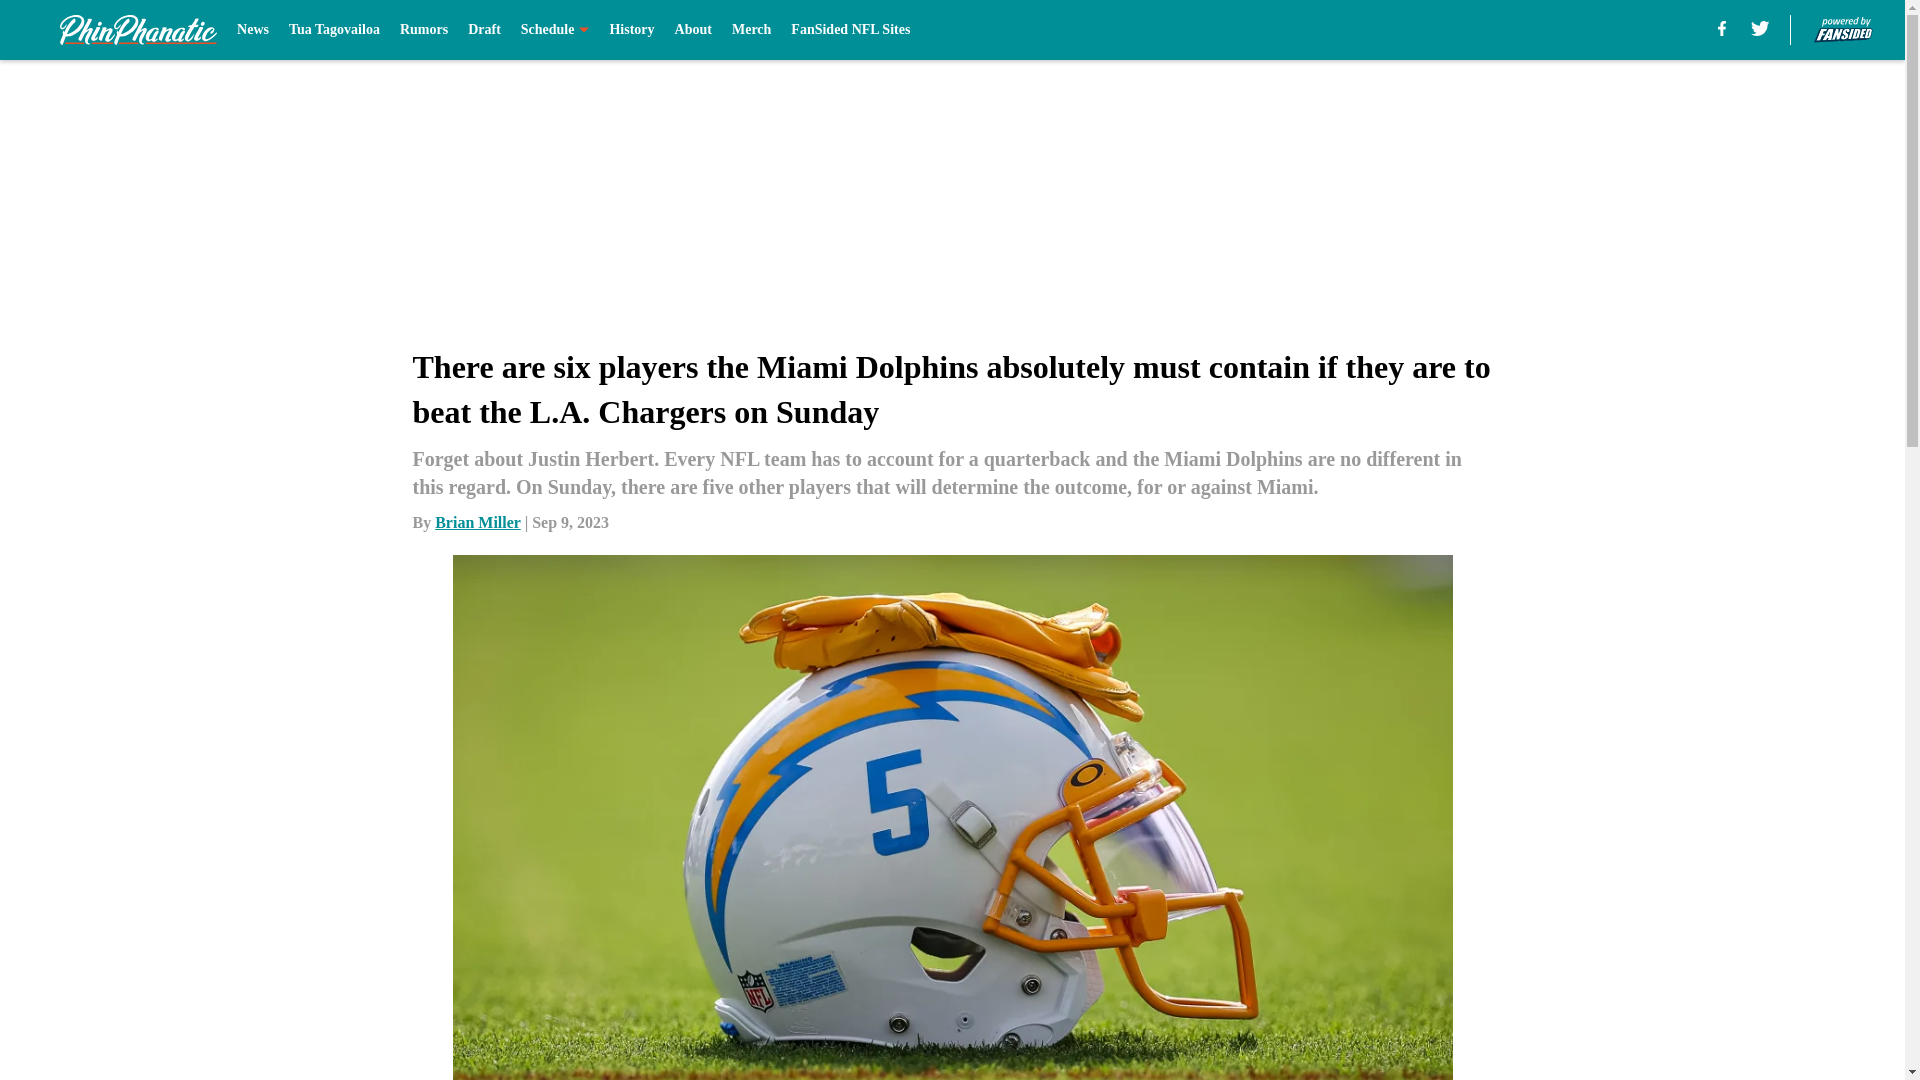 The height and width of the screenshot is (1080, 1920). Describe the element at coordinates (694, 30) in the screenshot. I see `About` at that location.